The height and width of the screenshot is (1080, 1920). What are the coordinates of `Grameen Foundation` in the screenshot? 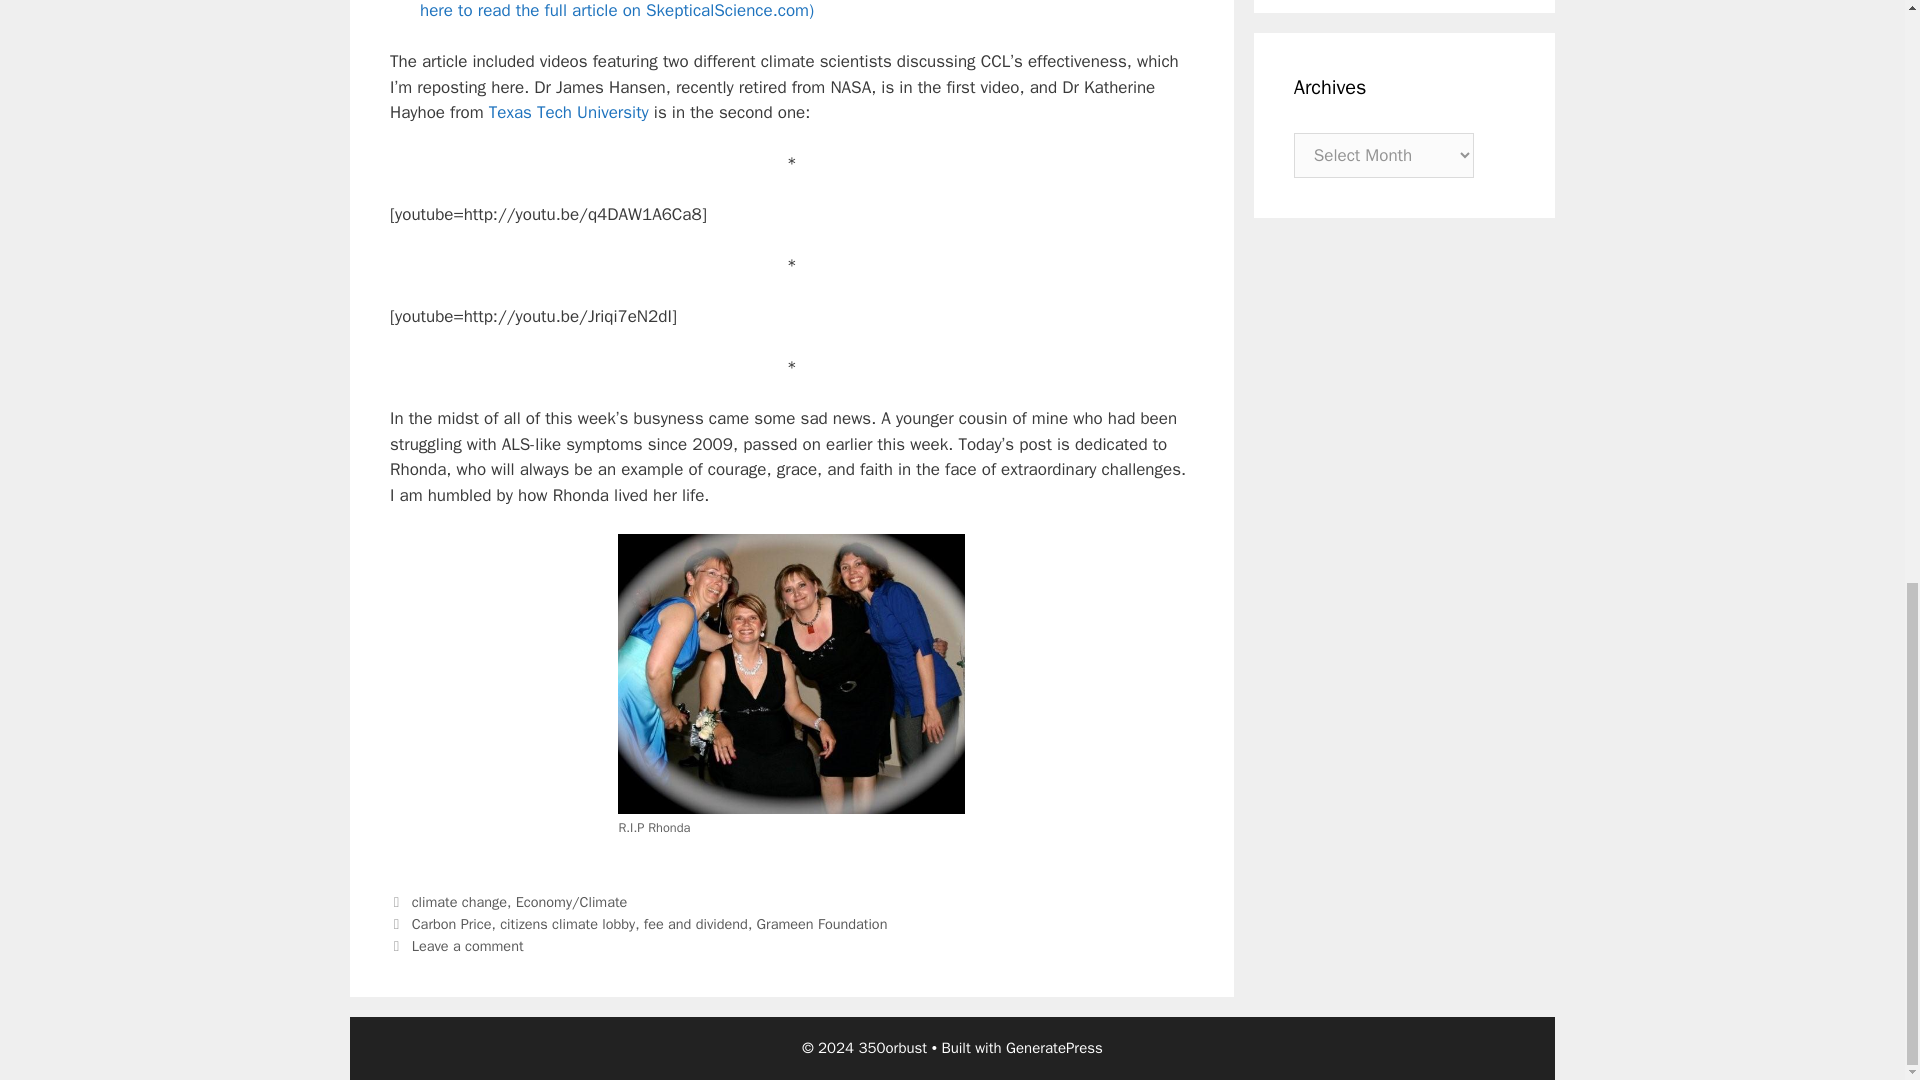 It's located at (822, 924).